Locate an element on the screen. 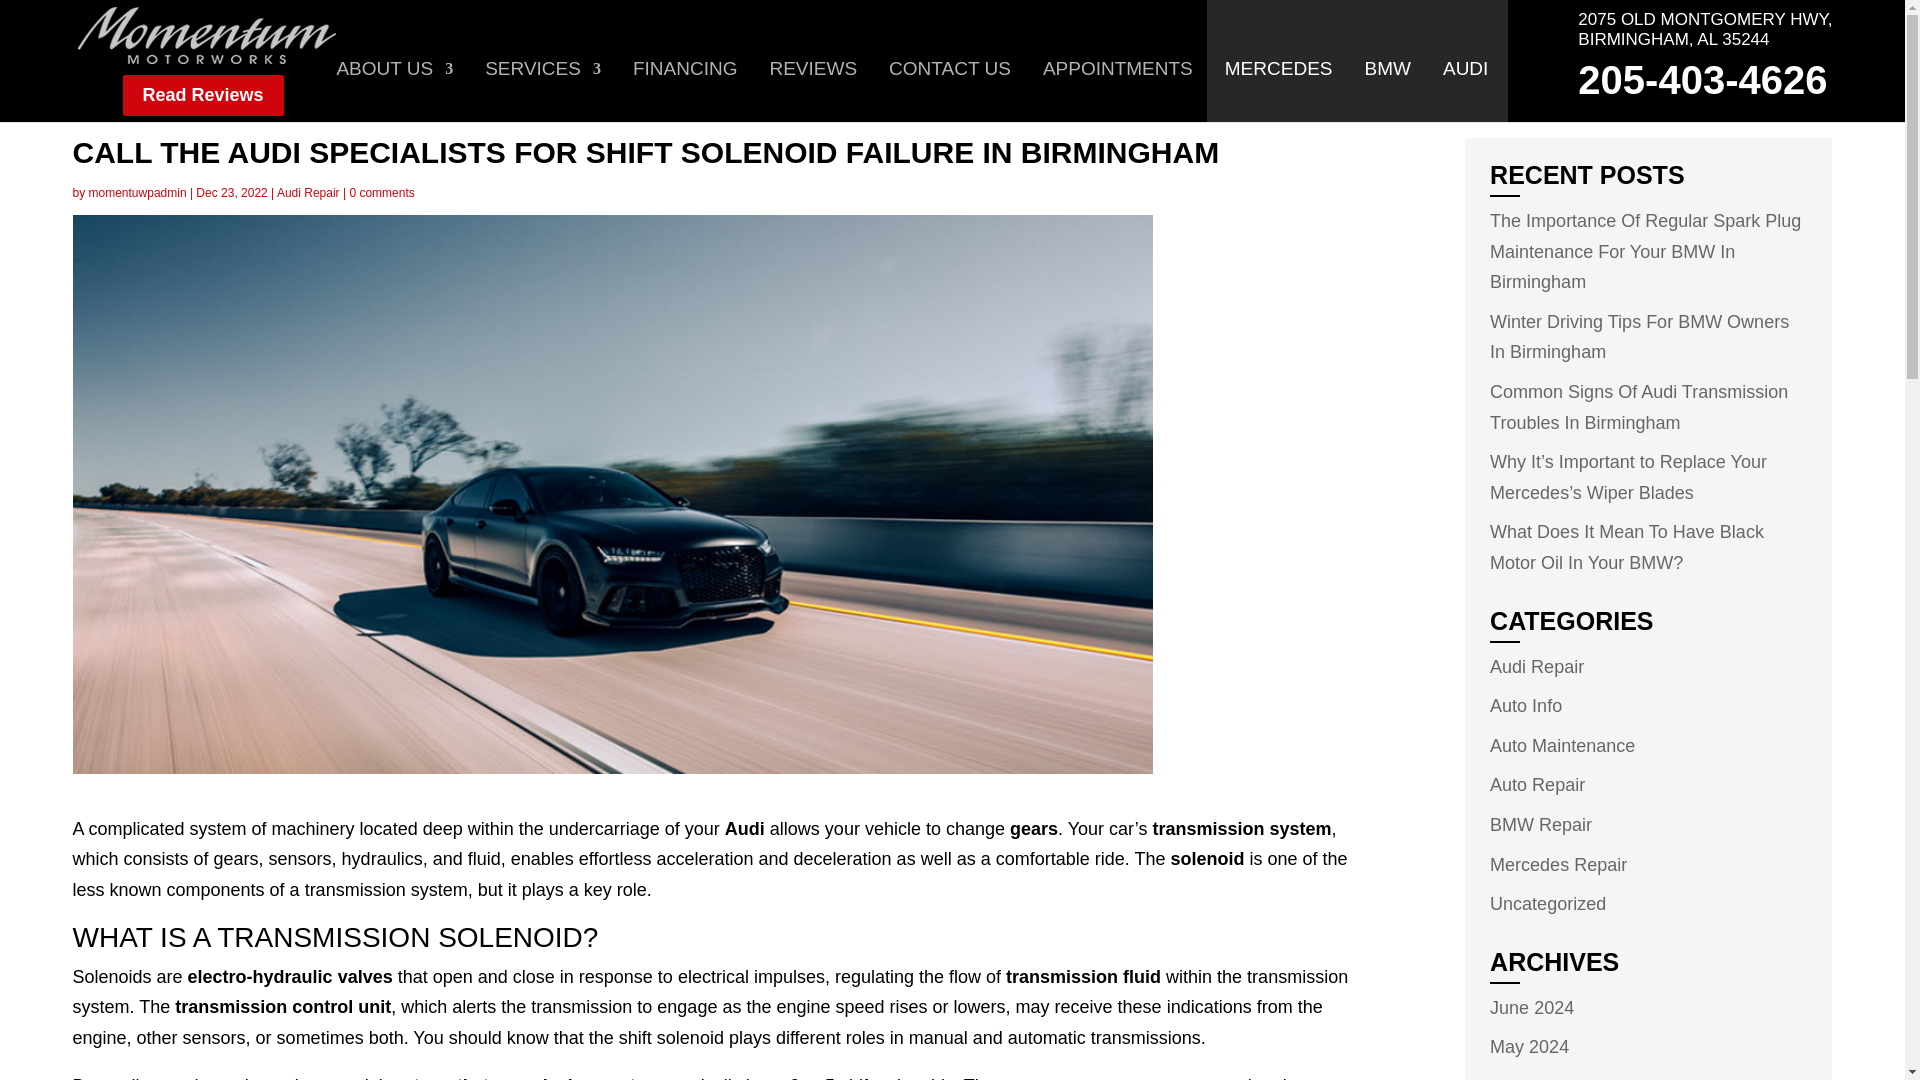 This screenshot has width=1920, height=1080. FINANCING is located at coordinates (685, 92).